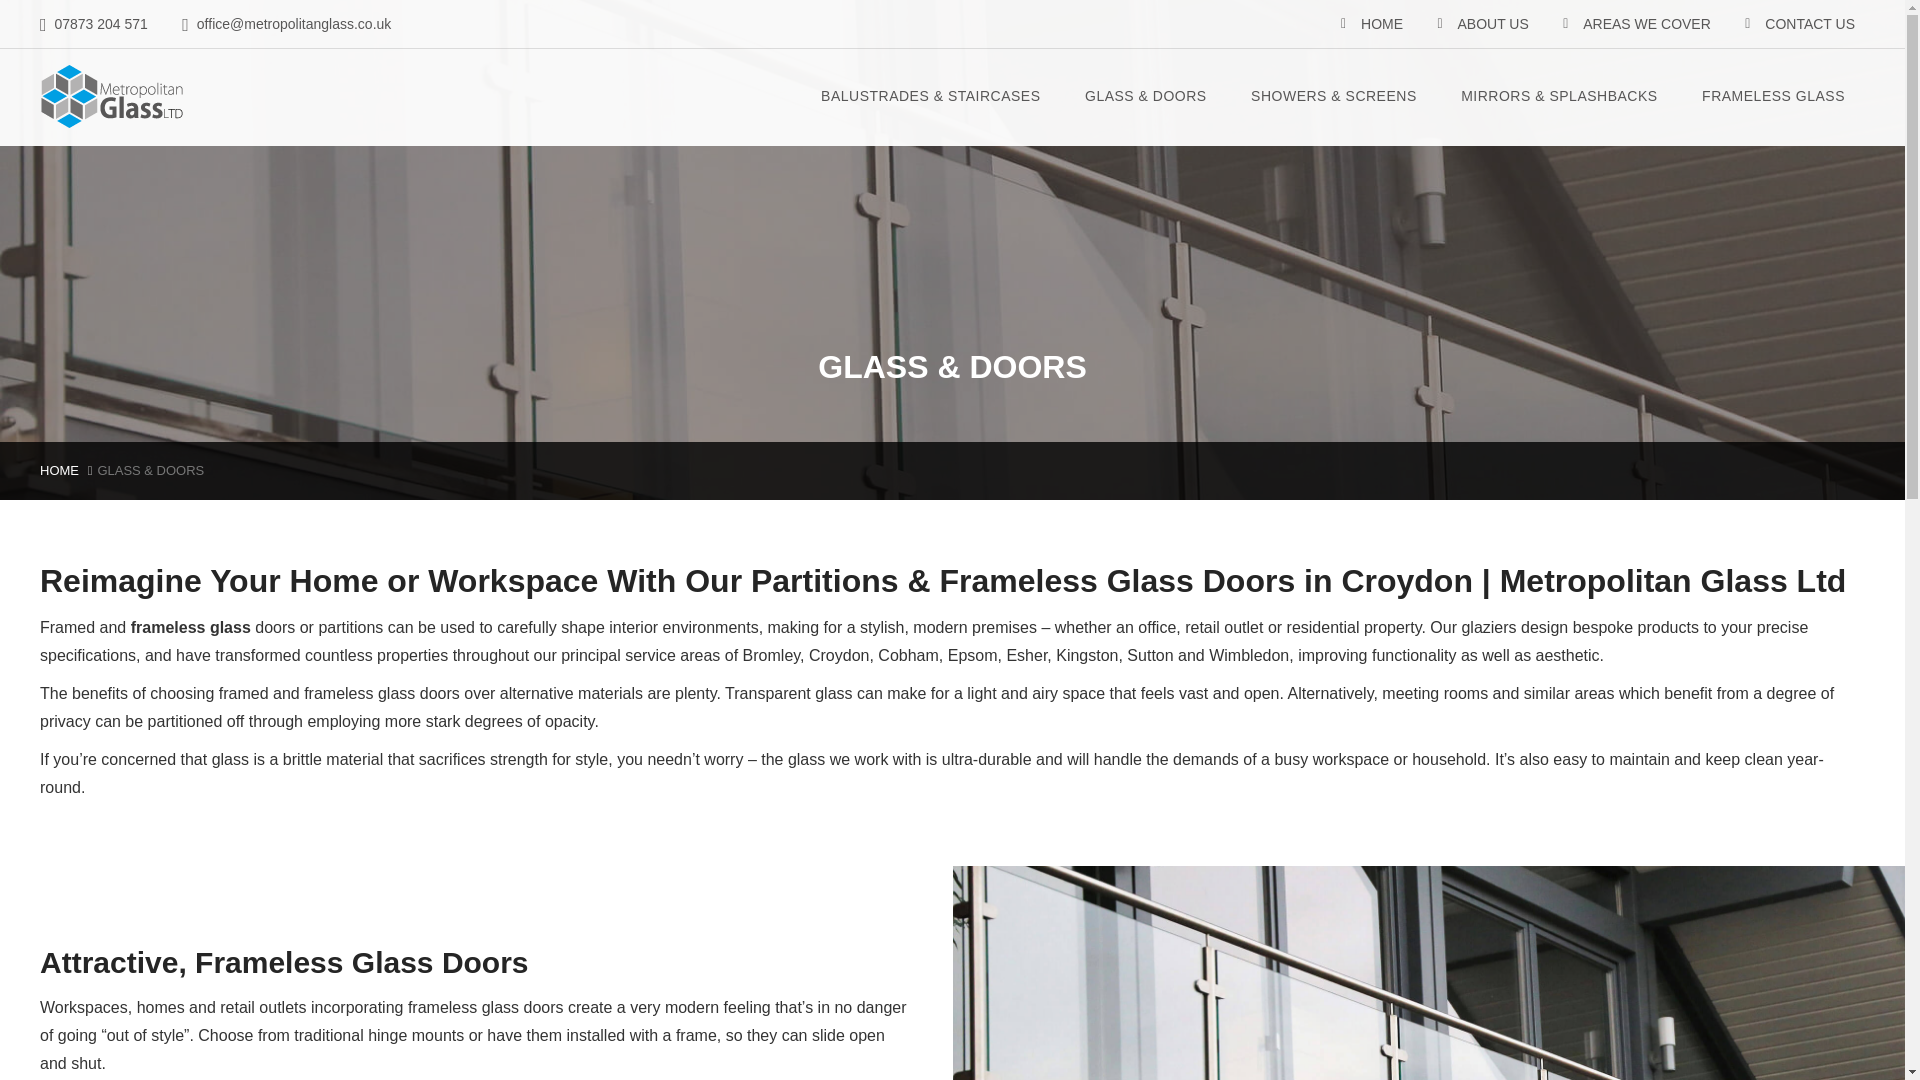  Describe the element at coordinates (1492, 24) in the screenshot. I see `ABOUT US` at that location.